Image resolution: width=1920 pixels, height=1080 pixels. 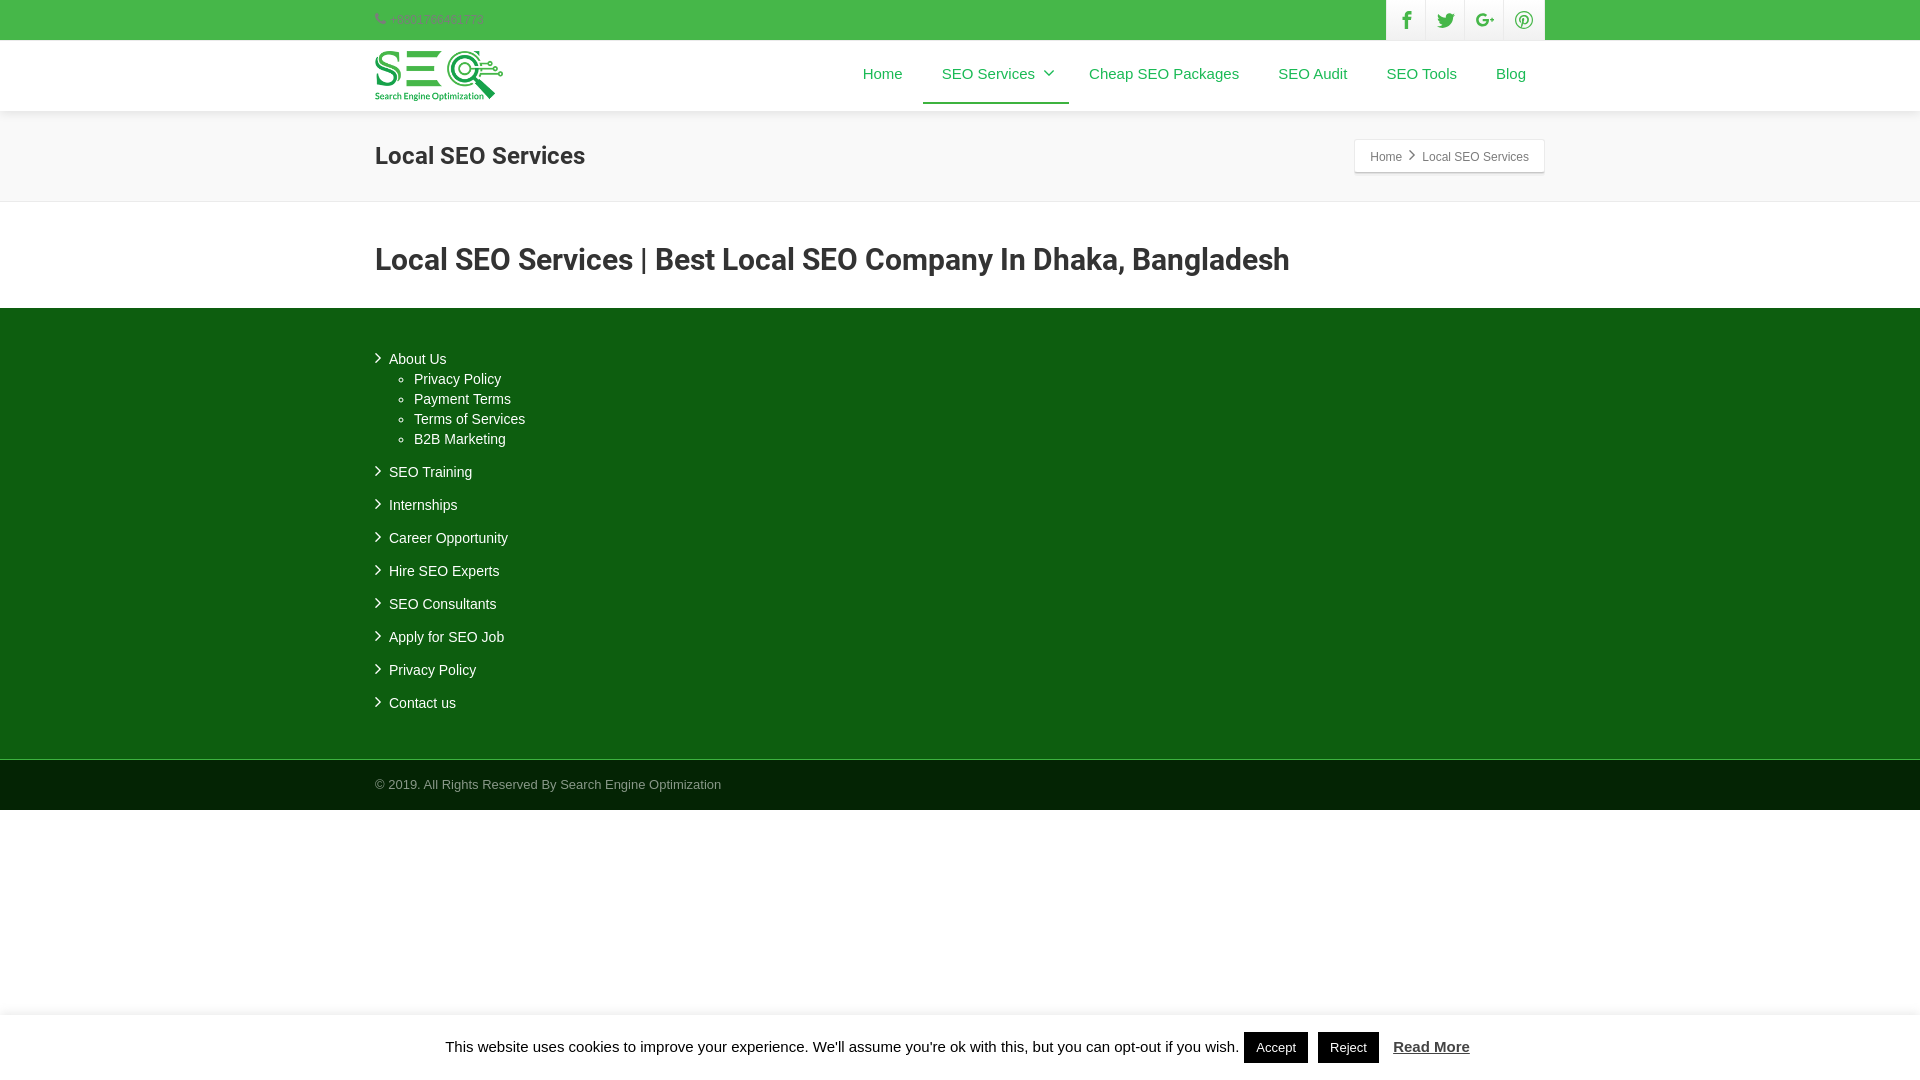 What do you see at coordinates (418, 359) in the screenshot?
I see `About Us` at bounding box center [418, 359].